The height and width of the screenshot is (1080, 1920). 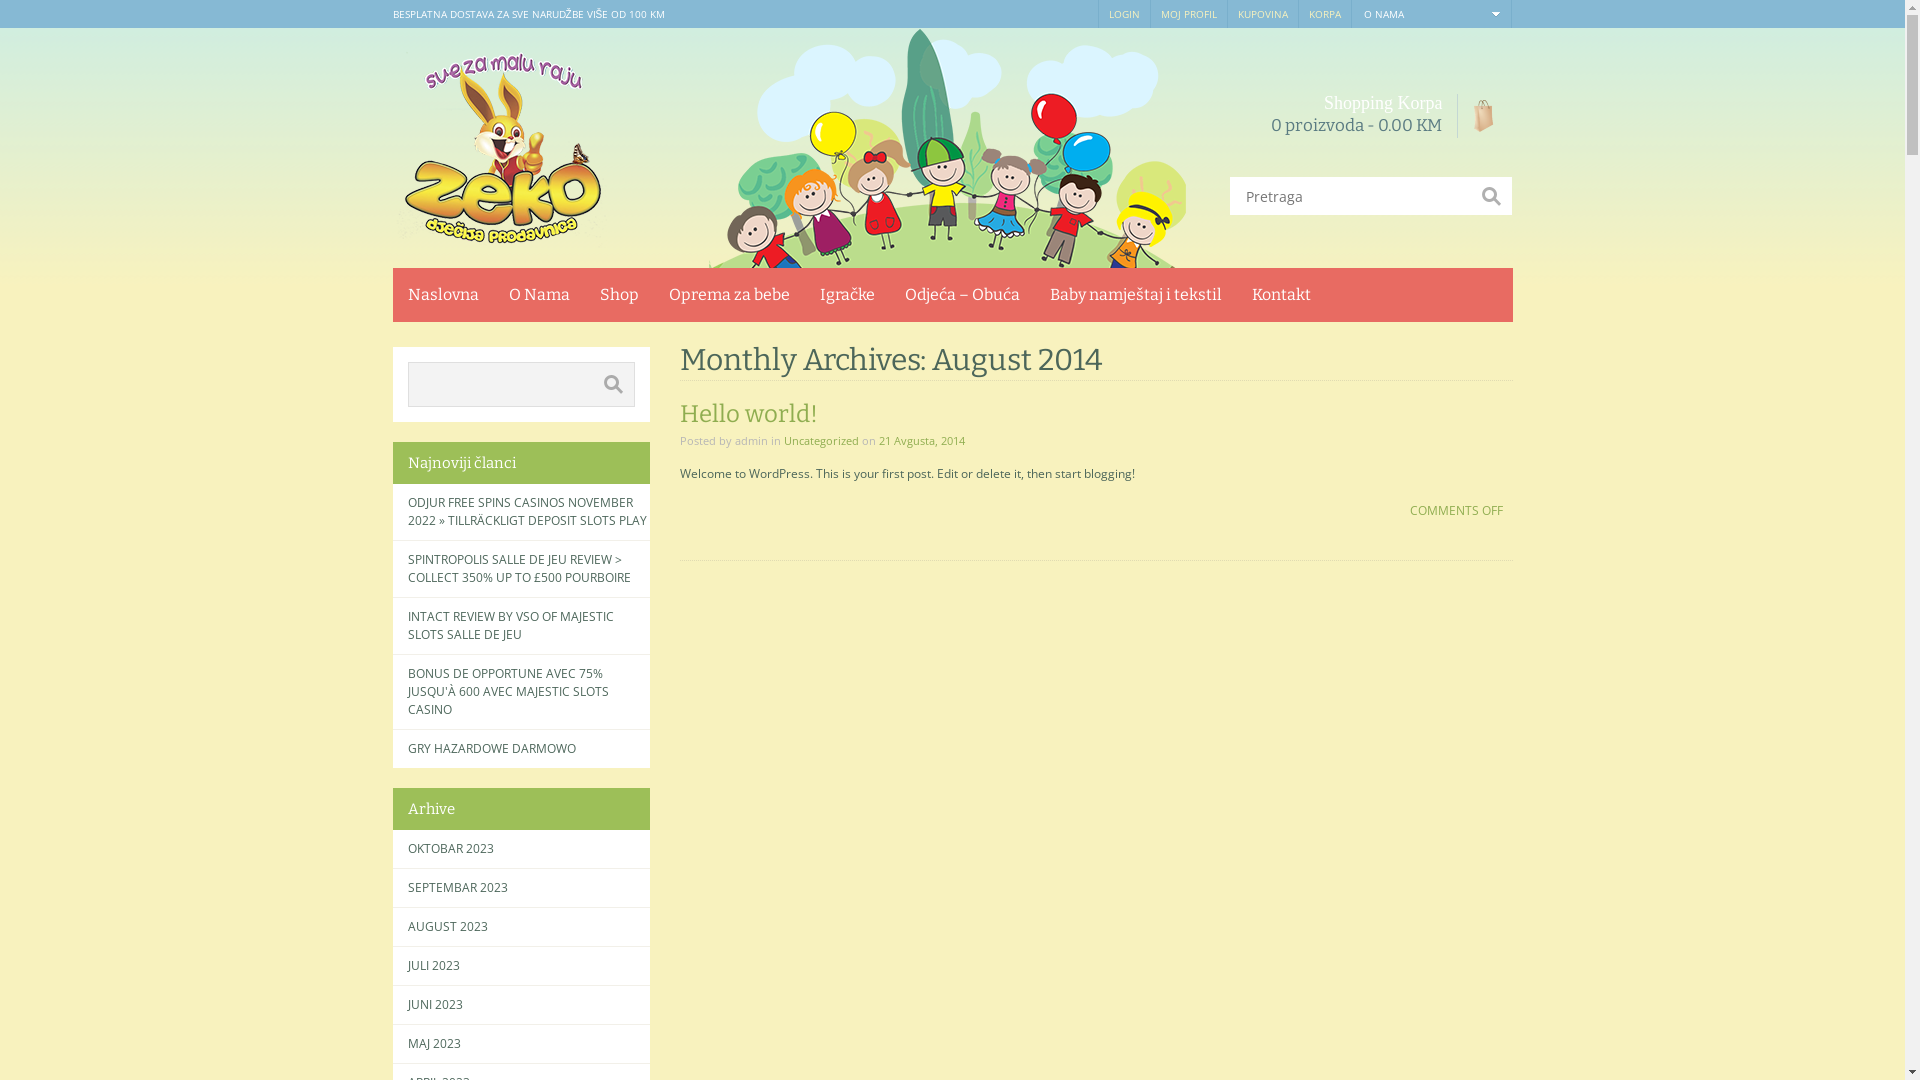 What do you see at coordinates (434, 1044) in the screenshot?
I see `MAJ 2023` at bounding box center [434, 1044].